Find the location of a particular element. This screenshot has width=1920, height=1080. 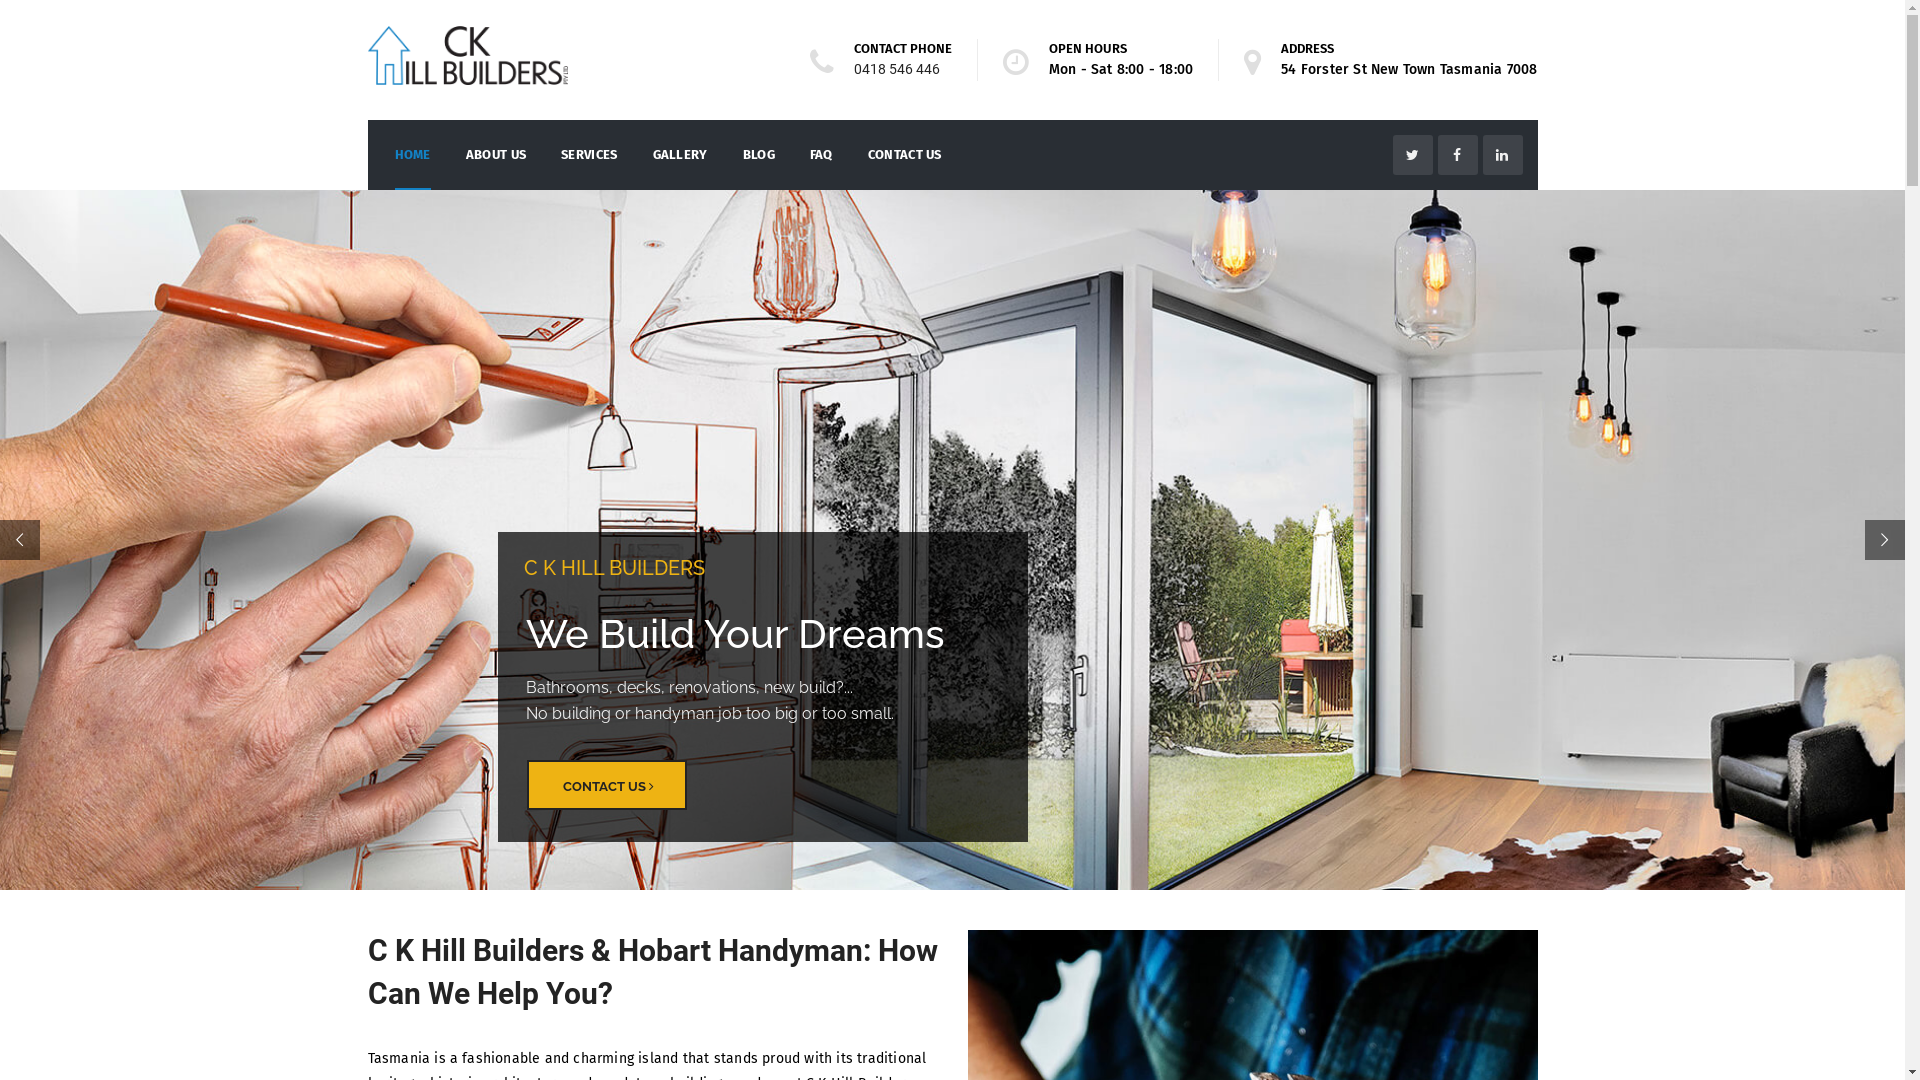

HOME is located at coordinates (412, 155).